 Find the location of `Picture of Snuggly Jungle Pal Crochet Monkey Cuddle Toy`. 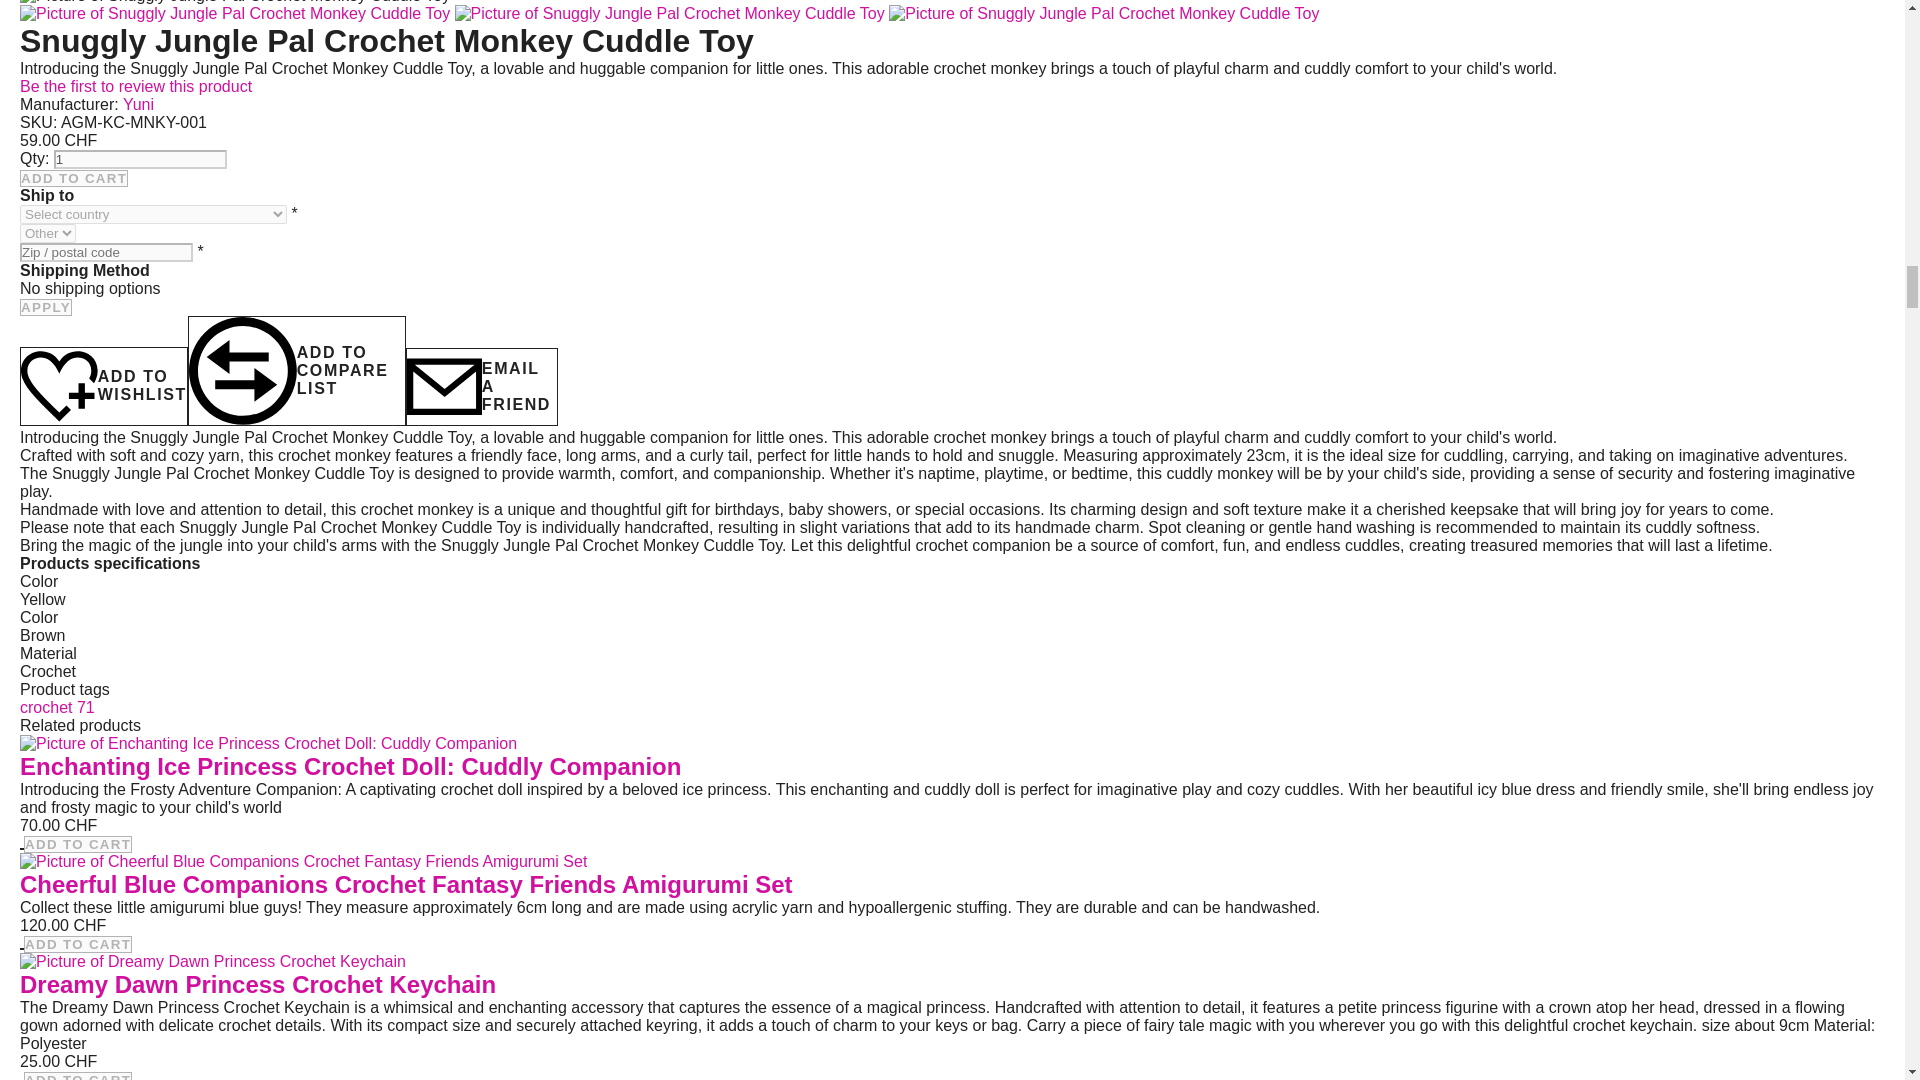

Picture of Snuggly Jungle Pal Crochet Monkey Cuddle Toy is located at coordinates (1104, 13).